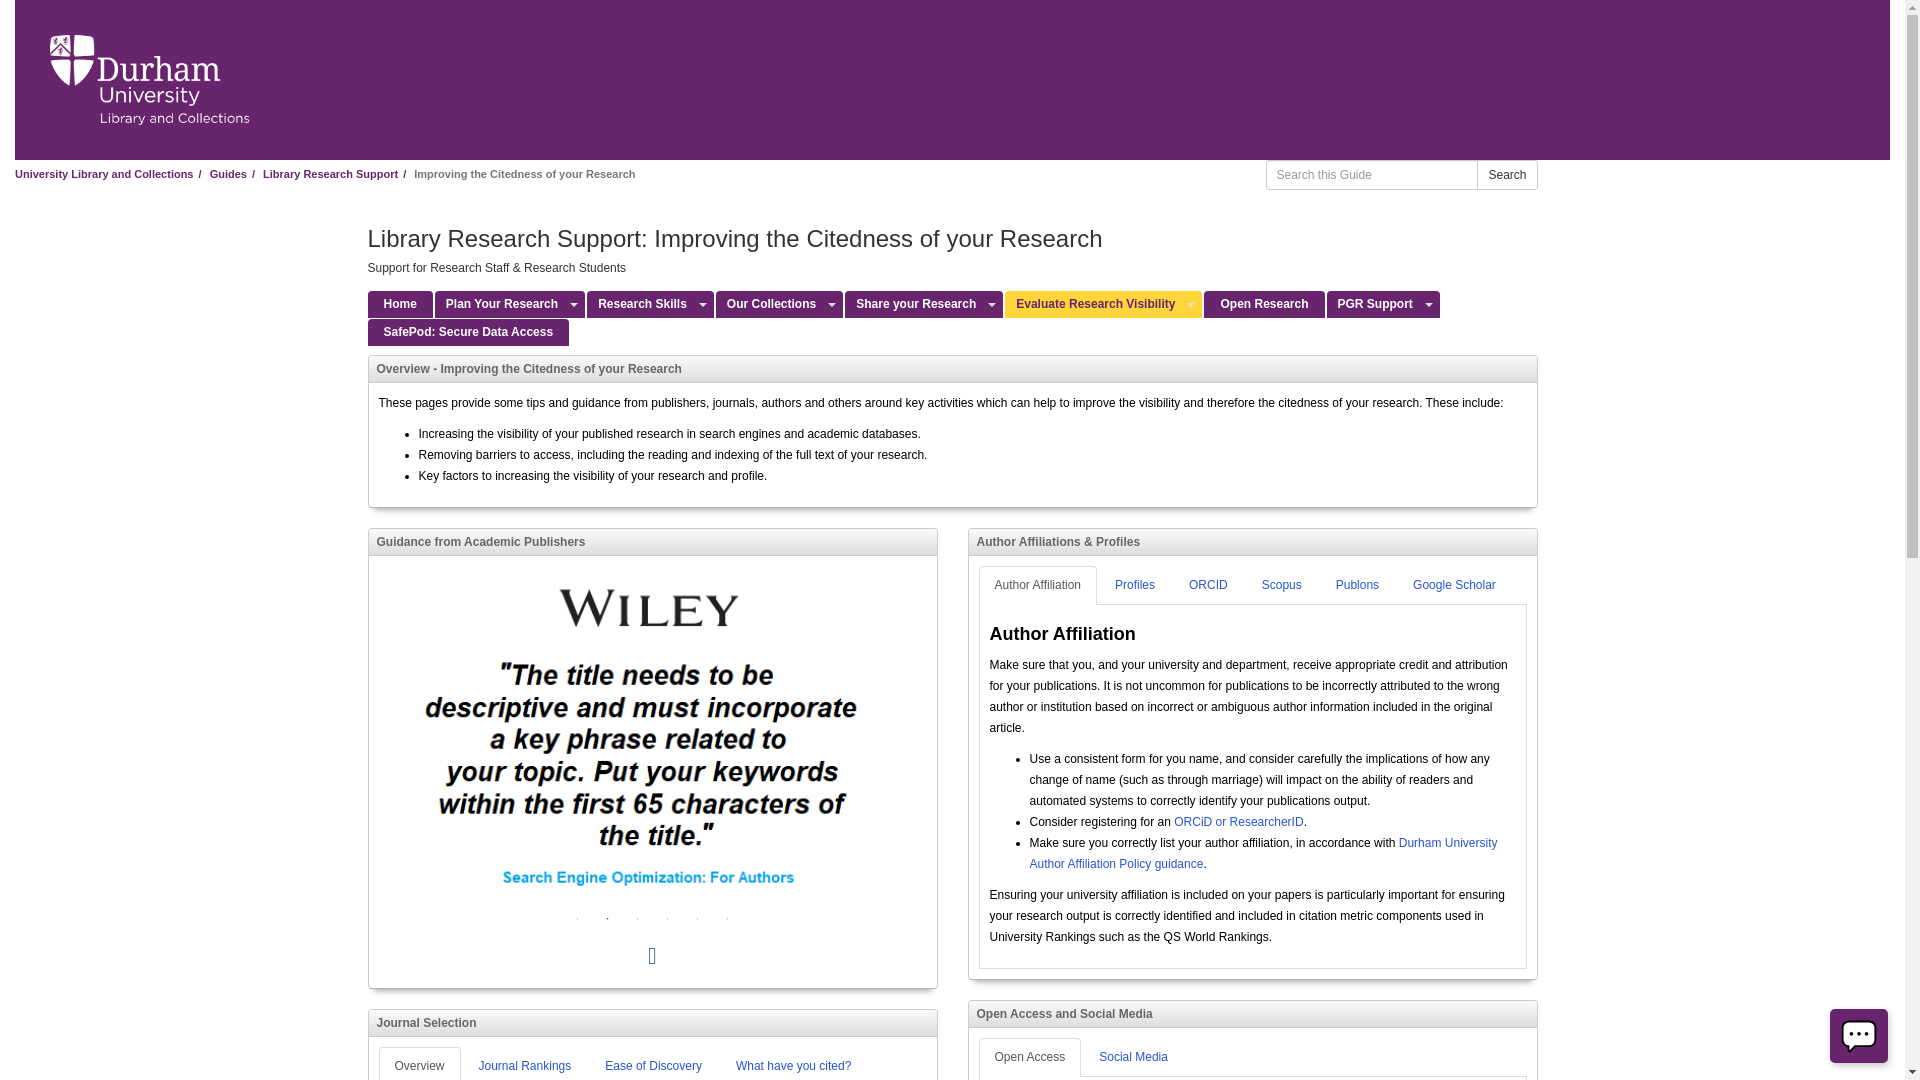 The image size is (1920, 1080). I want to click on University Library and Collections, so click(104, 174).